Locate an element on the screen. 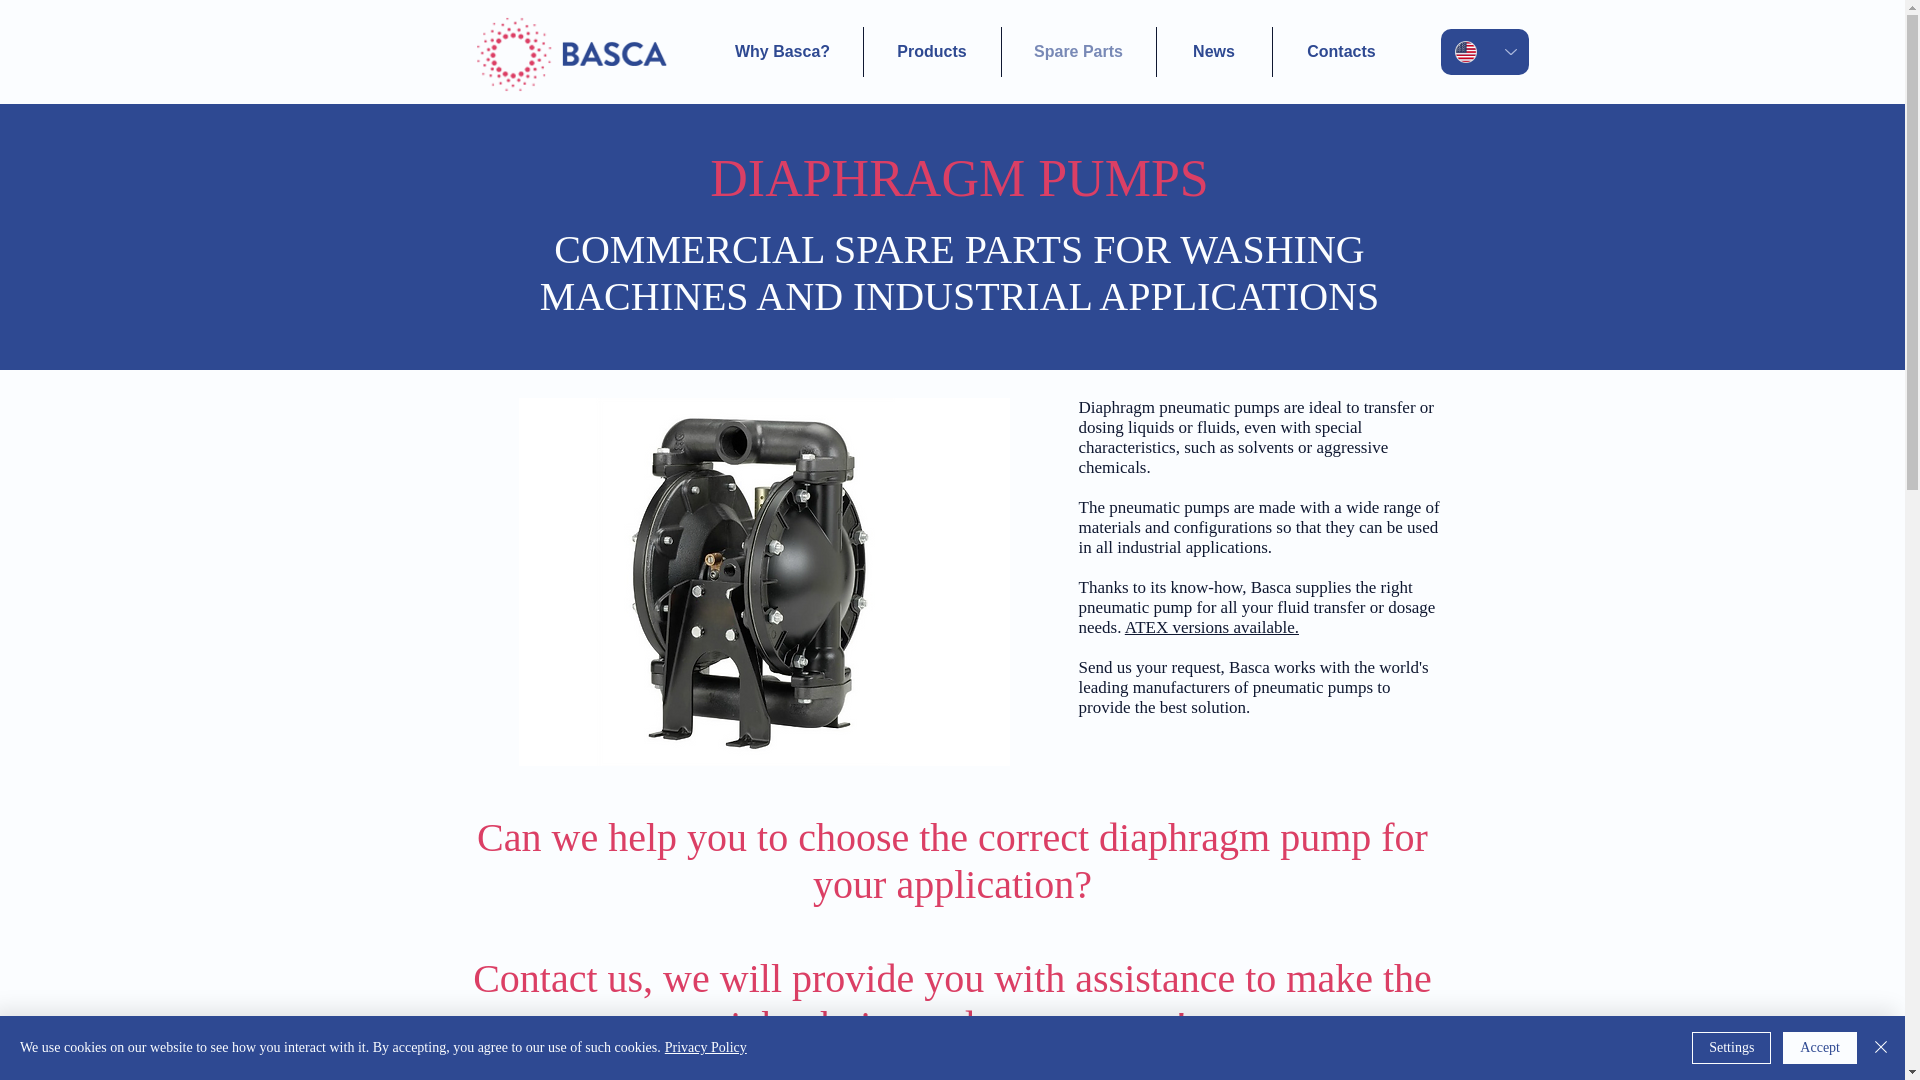 This screenshot has height=1080, width=1920. Spare Parts is located at coordinates (1078, 52).